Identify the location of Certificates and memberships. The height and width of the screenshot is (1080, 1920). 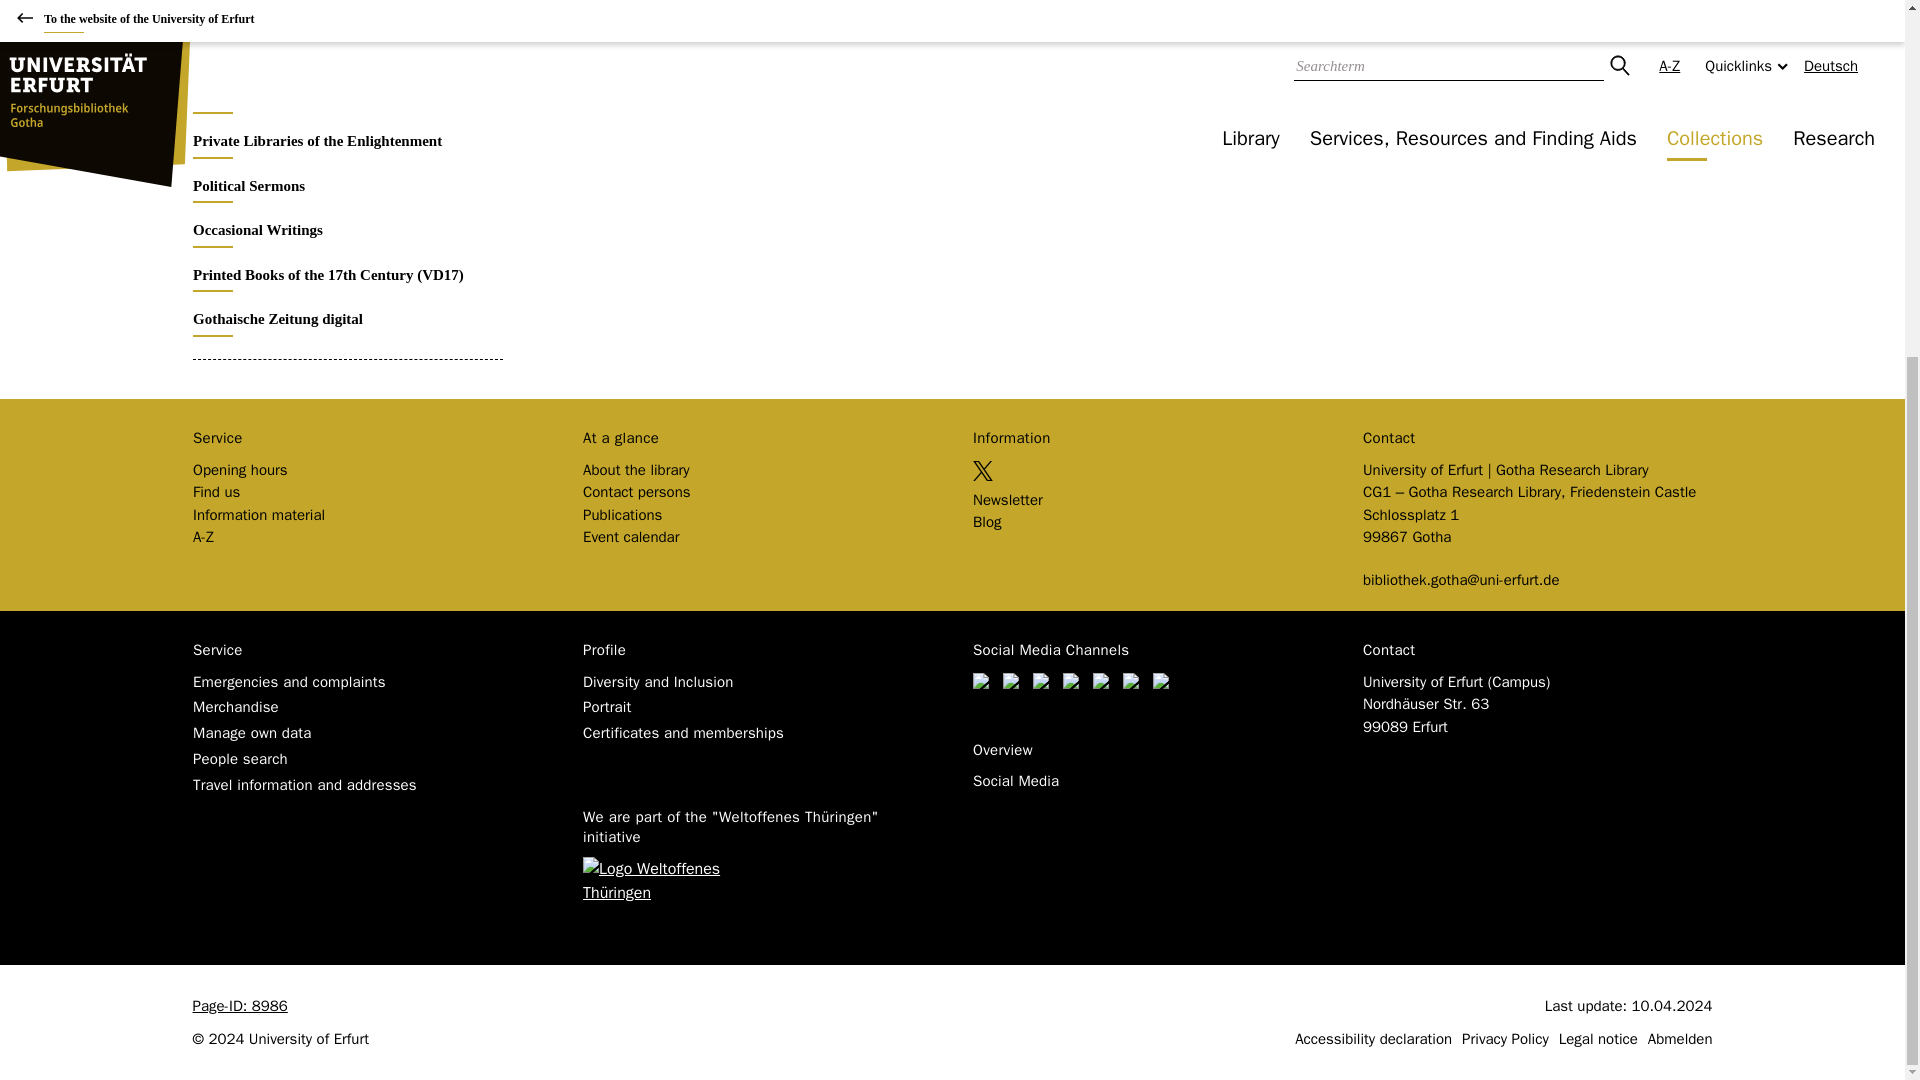
(682, 716).